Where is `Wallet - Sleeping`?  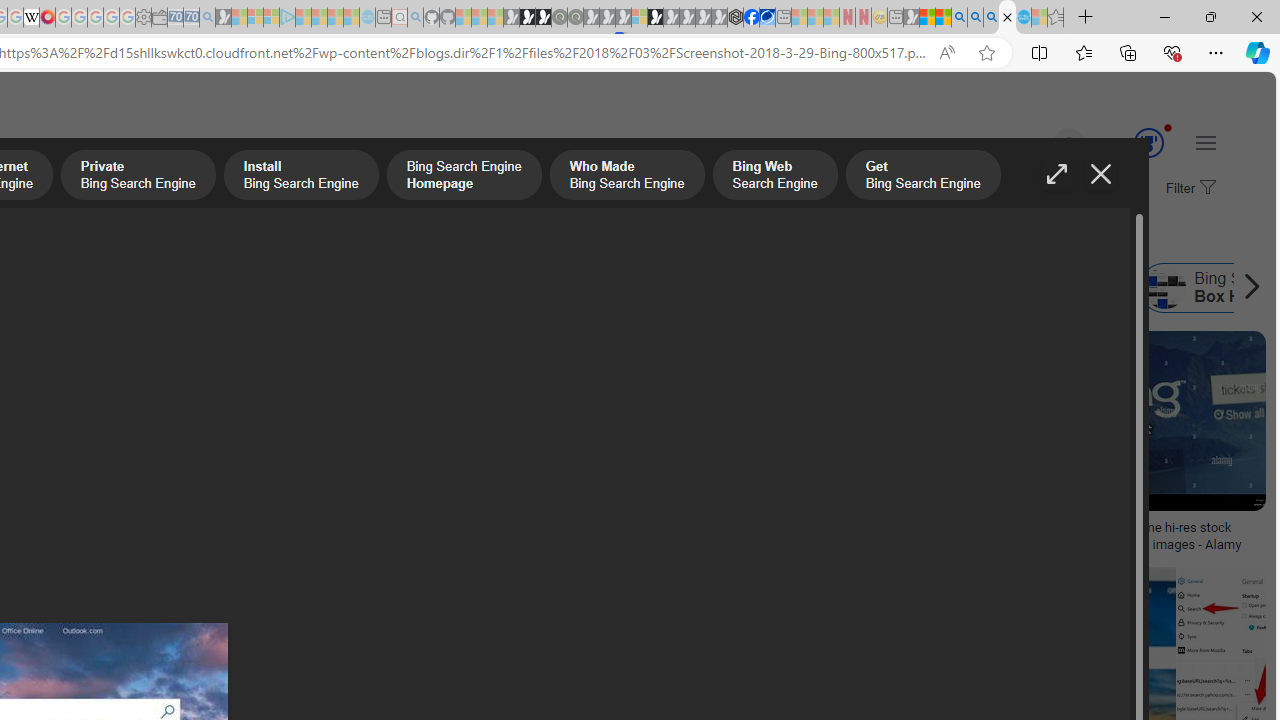 Wallet - Sleeping is located at coordinates (160, 18).